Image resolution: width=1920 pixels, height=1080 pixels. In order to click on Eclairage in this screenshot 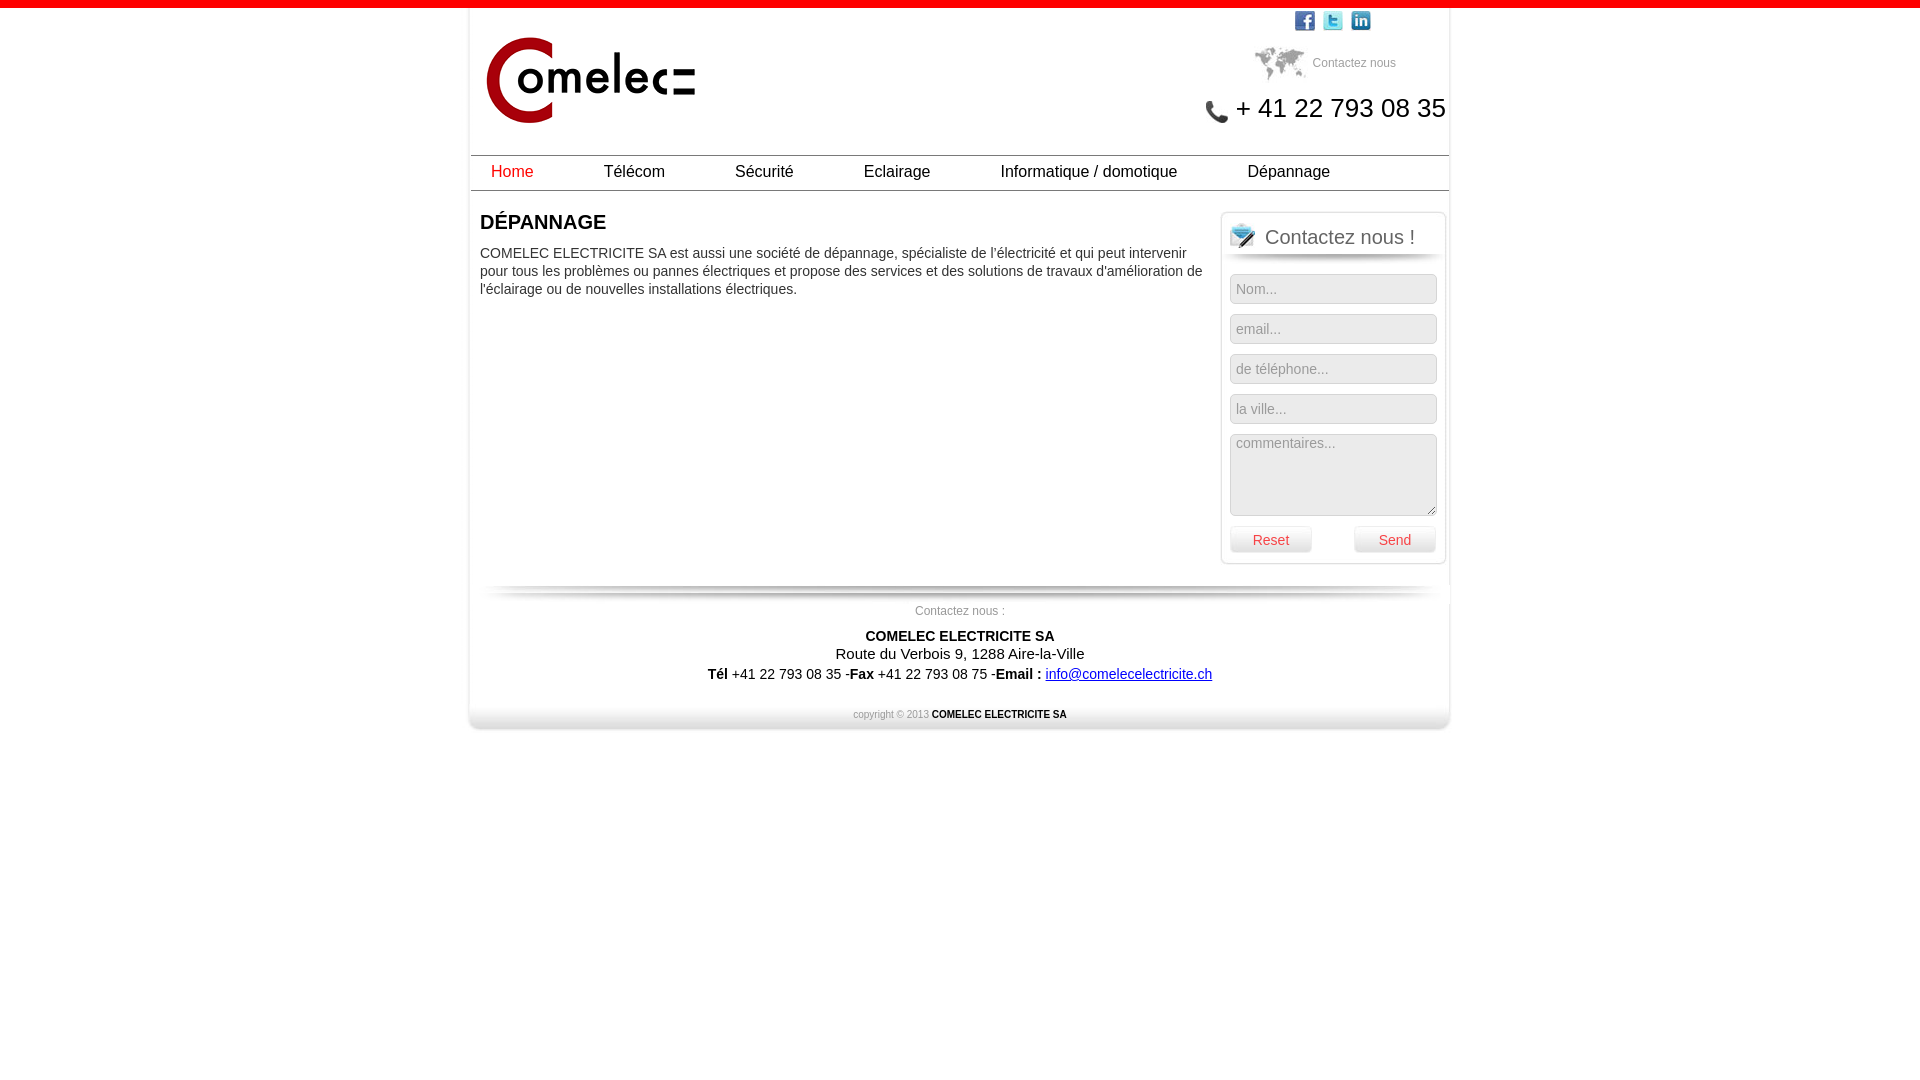, I will do `click(898, 172)`.